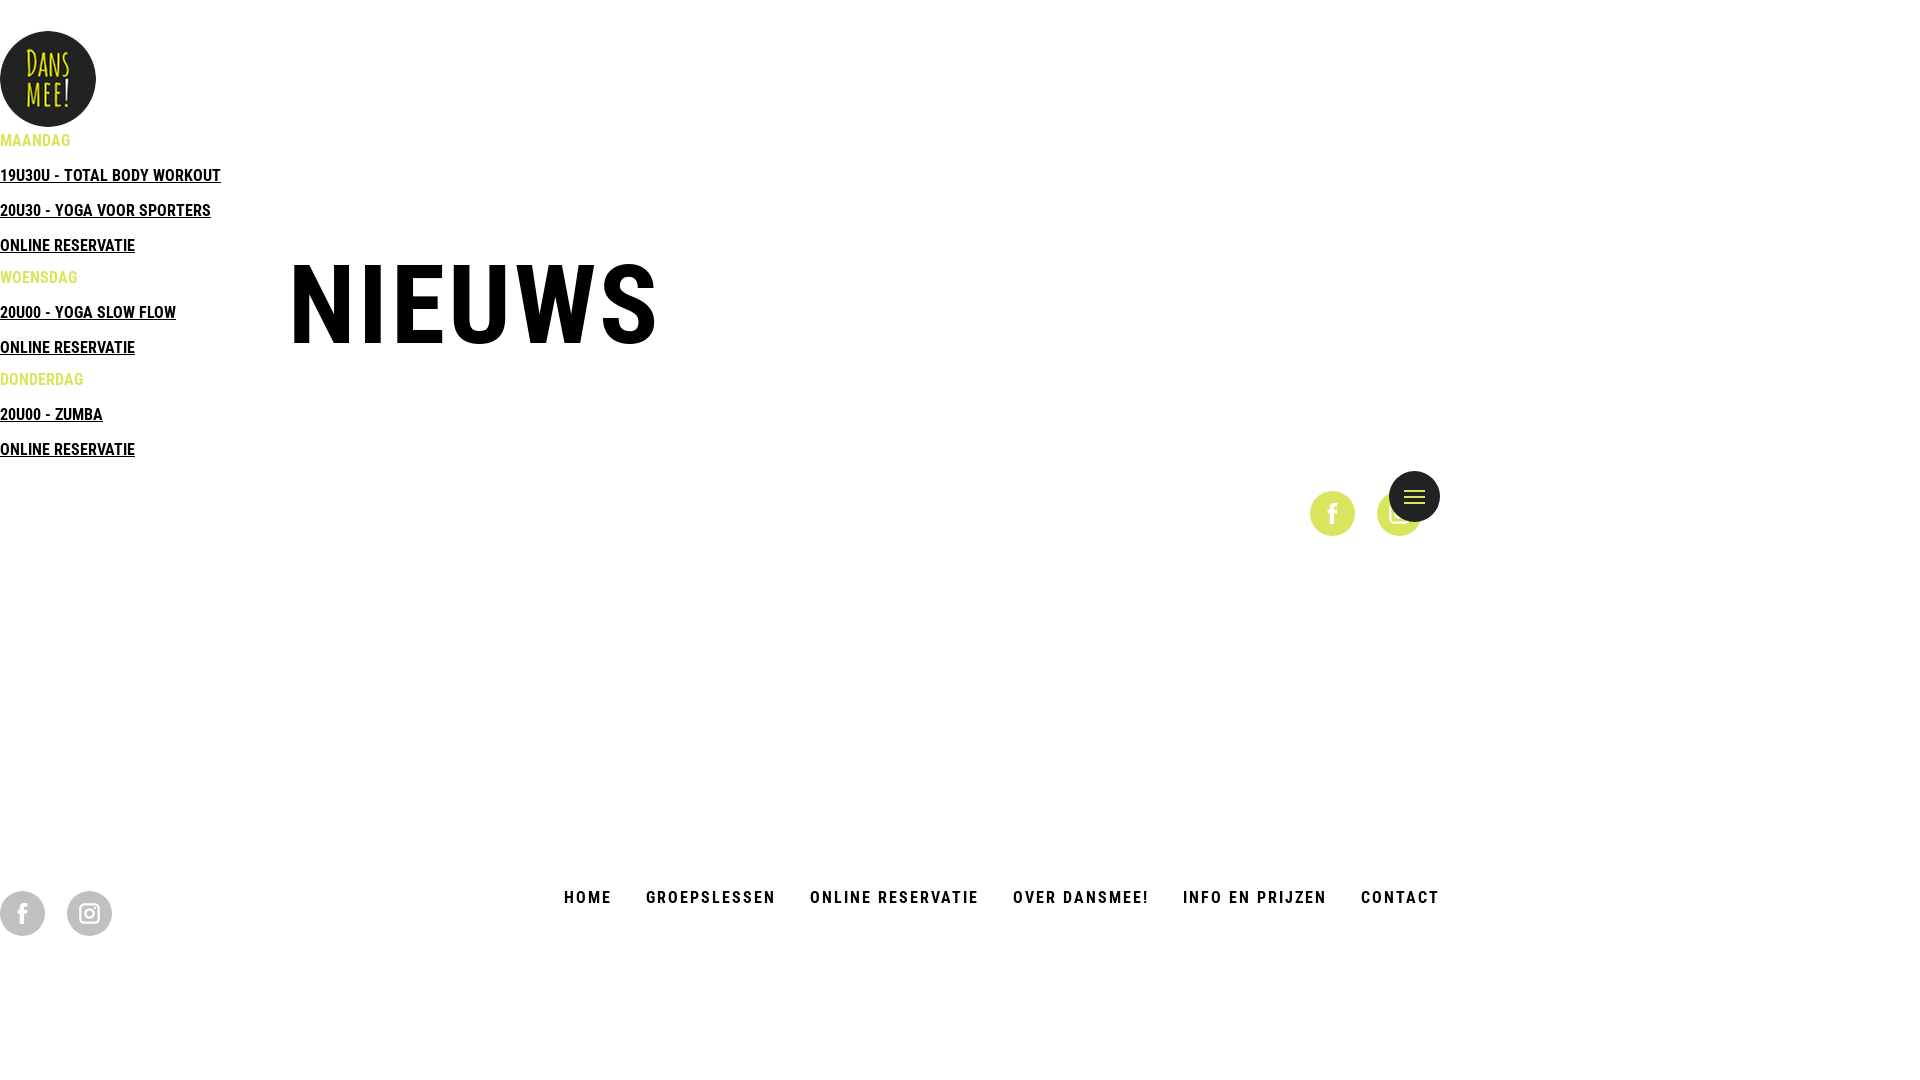  I want to click on 20U30 - YOGA VOOR SPORTERS, so click(106, 210).